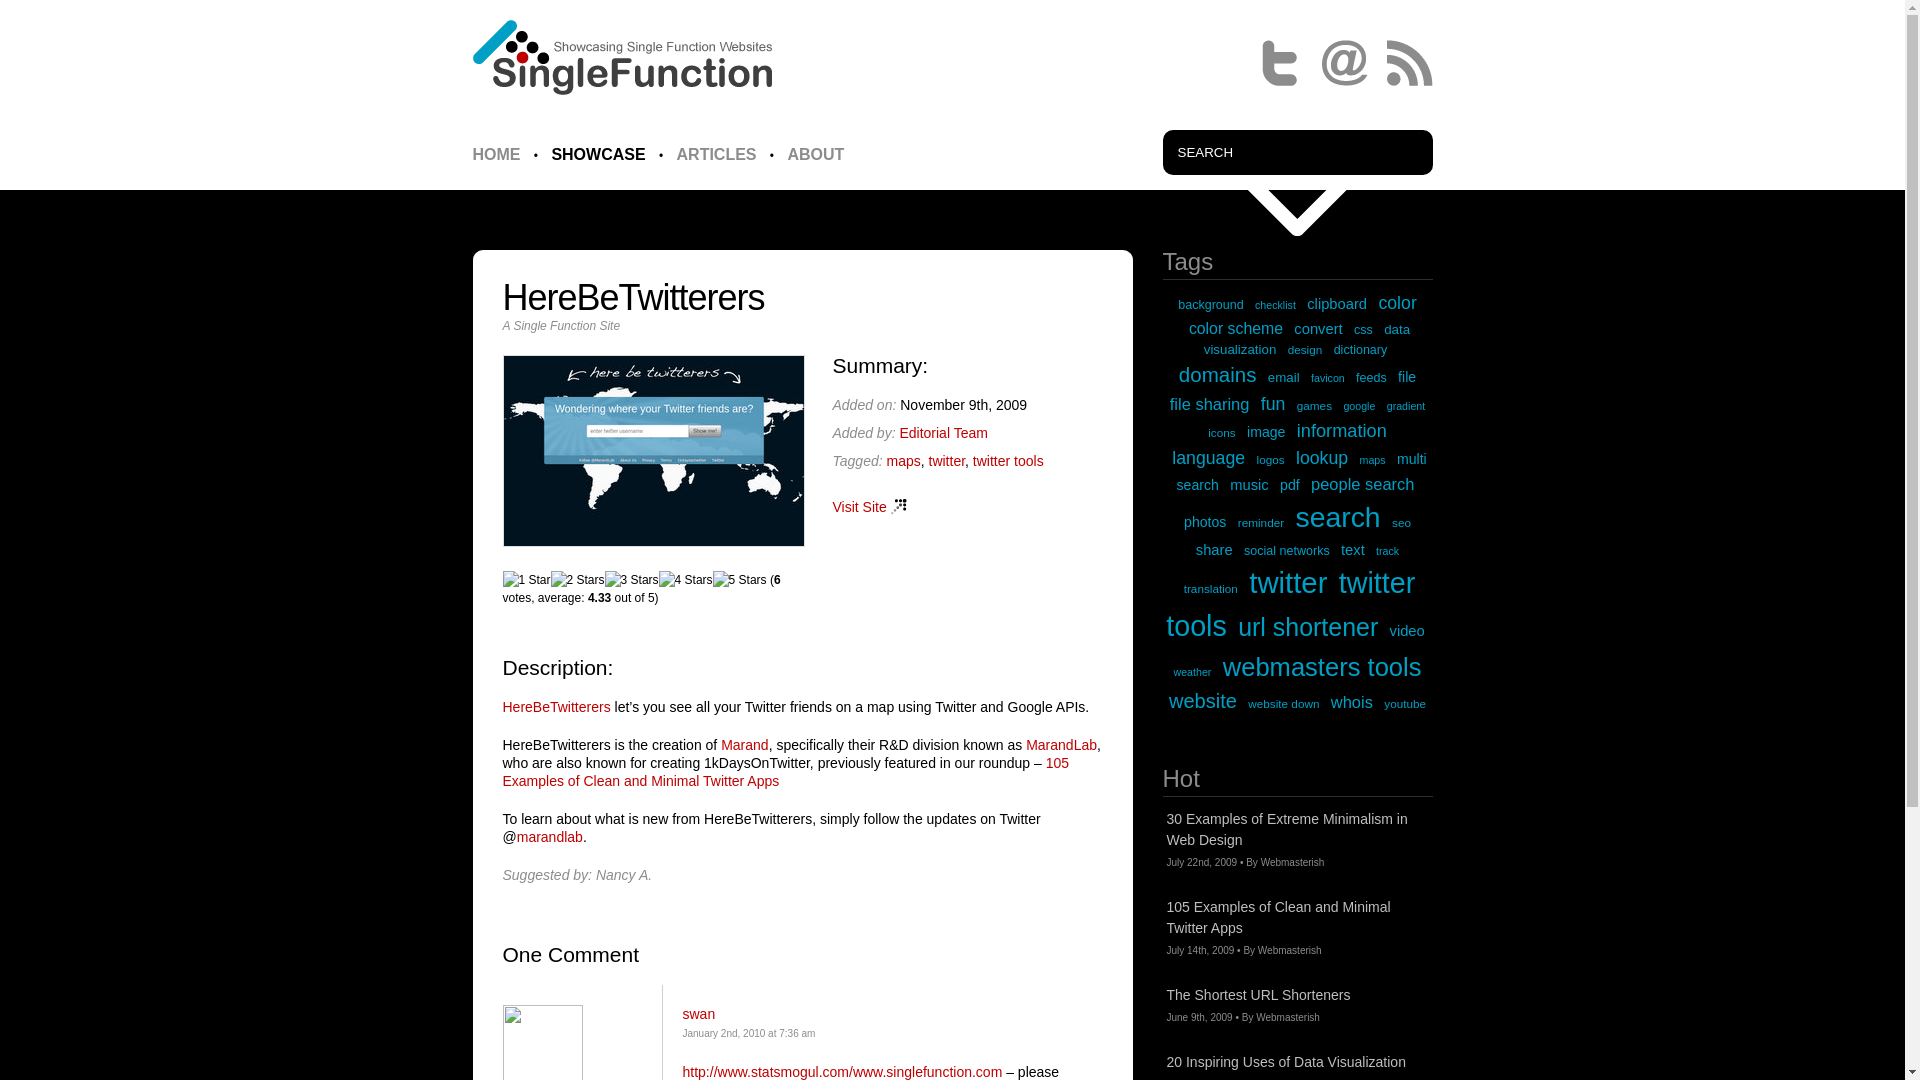 This screenshot has width=1920, height=1080. What do you see at coordinates (1209, 404) in the screenshot?
I see `file sharing` at bounding box center [1209, 404].